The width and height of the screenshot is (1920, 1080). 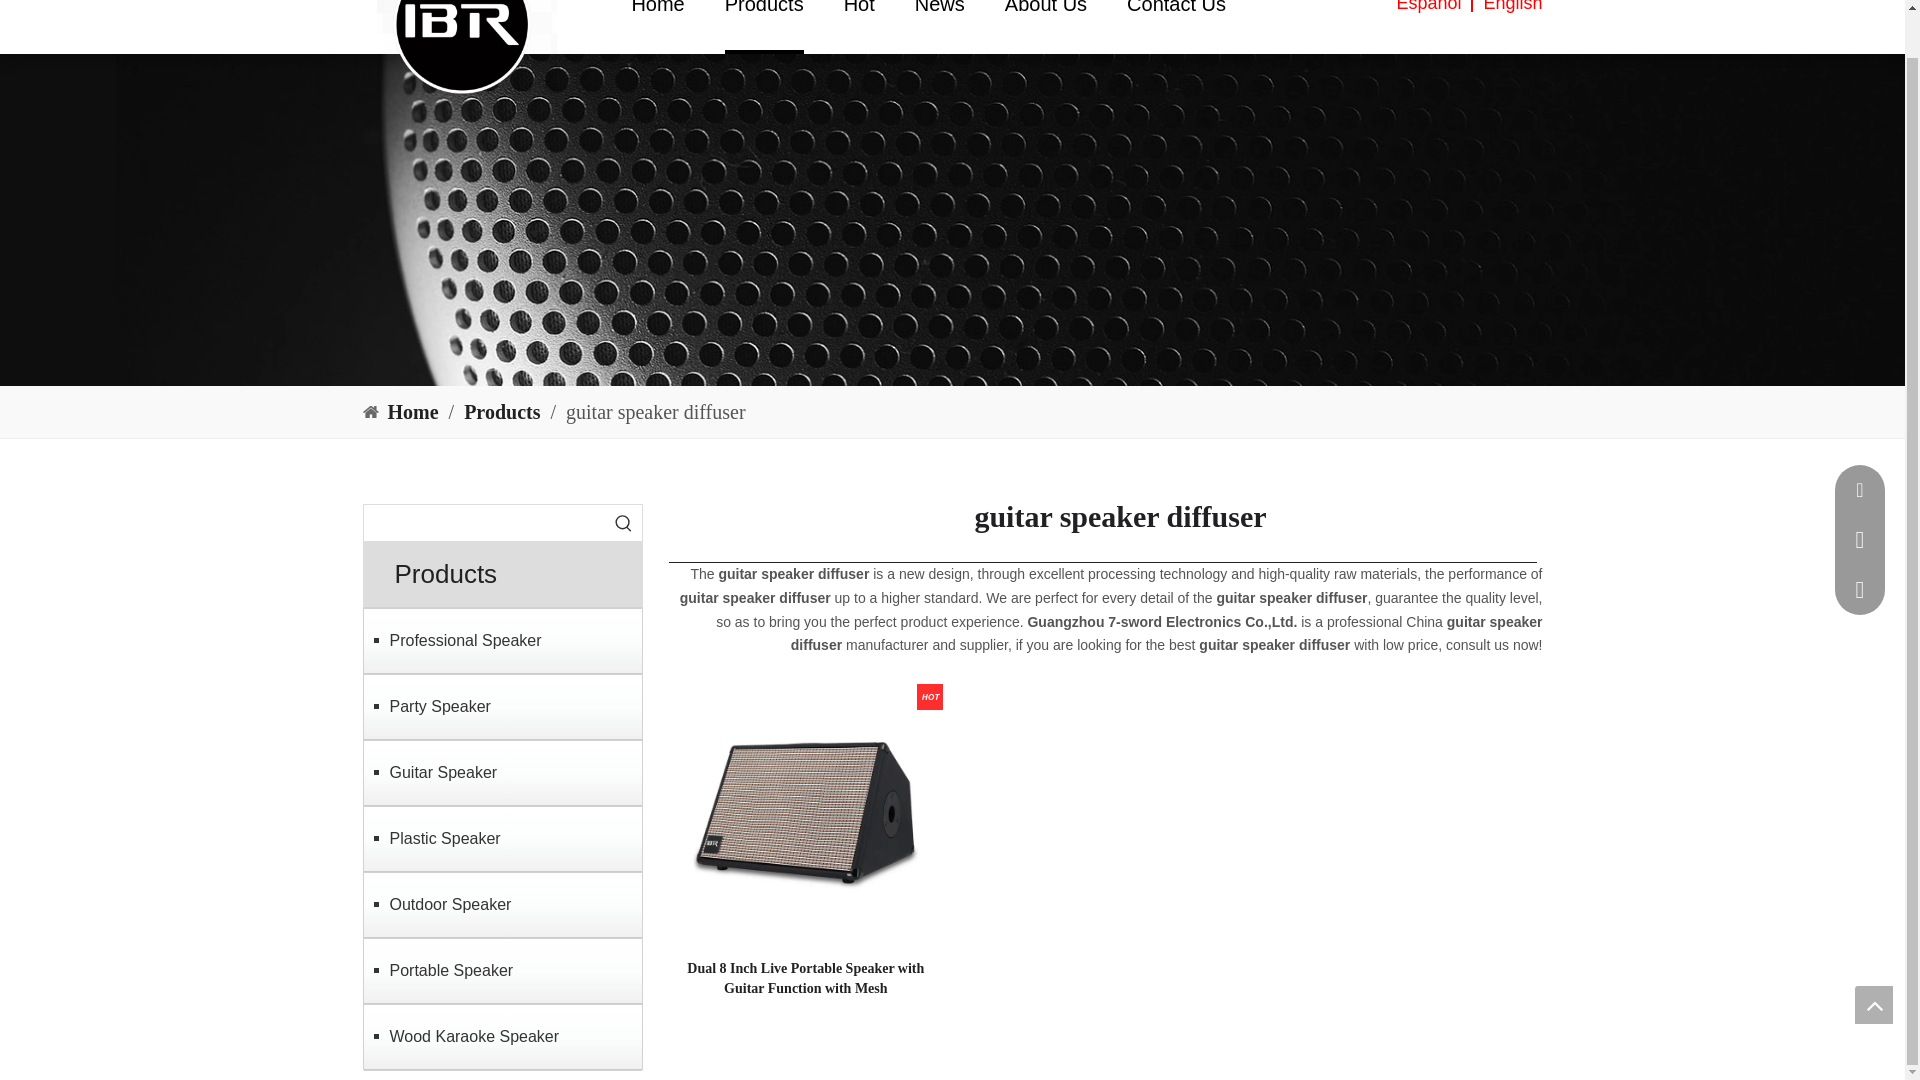 I want to click on News, so click(x=940, y=27).